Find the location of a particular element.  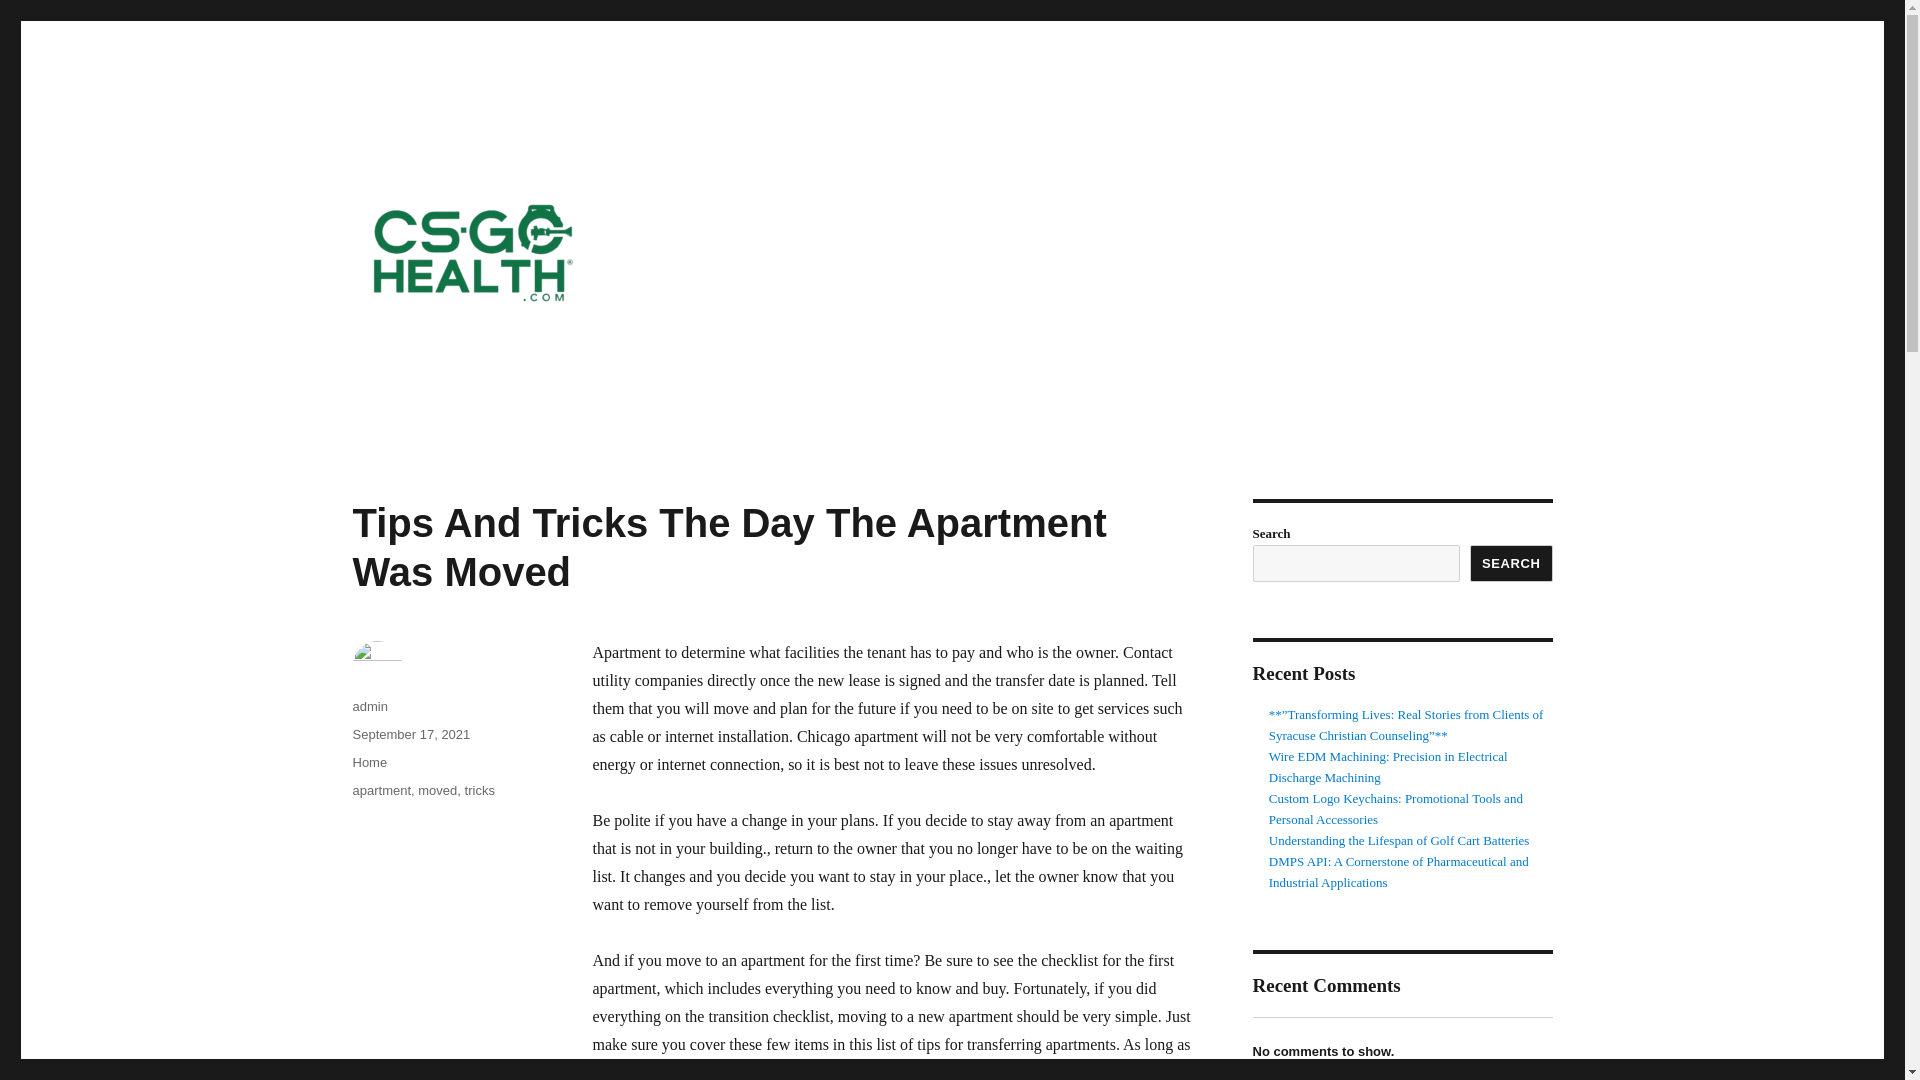

Home is located at coordinates (369, 762).